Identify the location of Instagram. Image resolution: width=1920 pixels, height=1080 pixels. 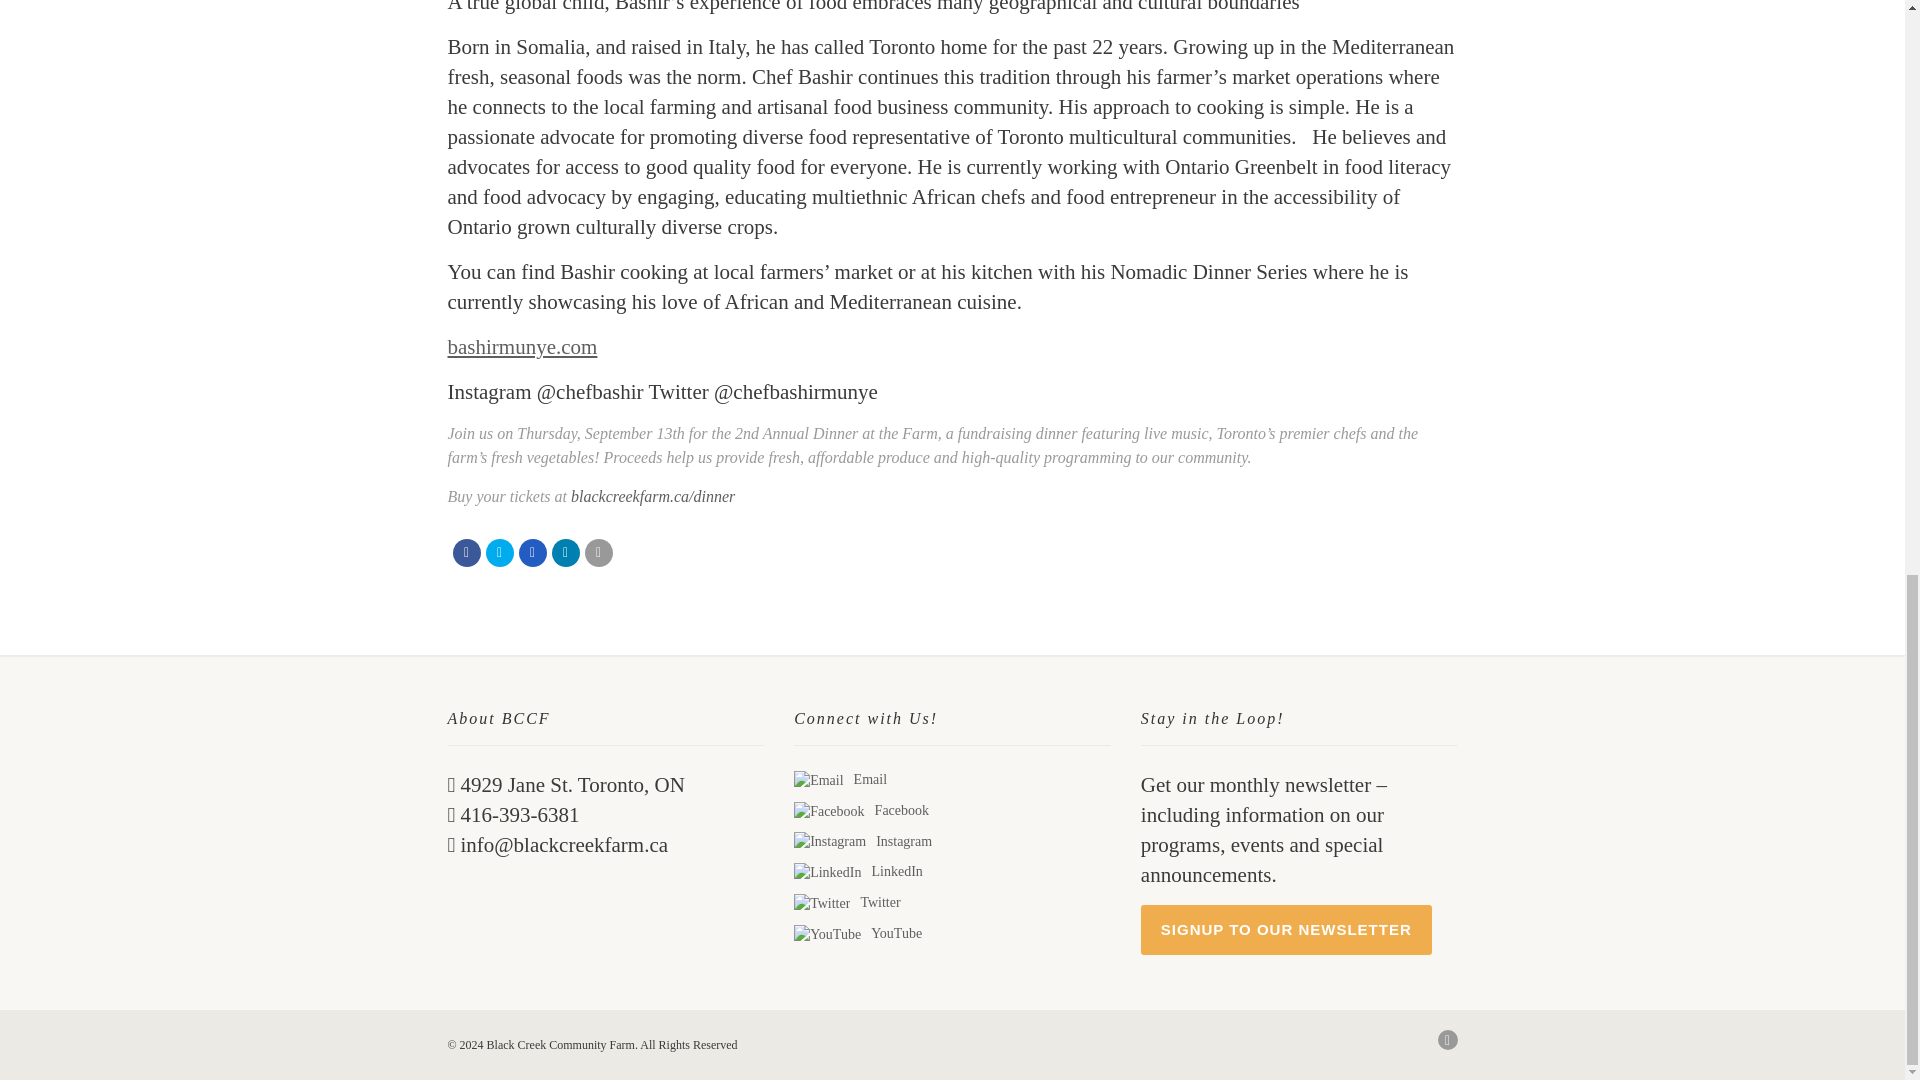
(830, 842).